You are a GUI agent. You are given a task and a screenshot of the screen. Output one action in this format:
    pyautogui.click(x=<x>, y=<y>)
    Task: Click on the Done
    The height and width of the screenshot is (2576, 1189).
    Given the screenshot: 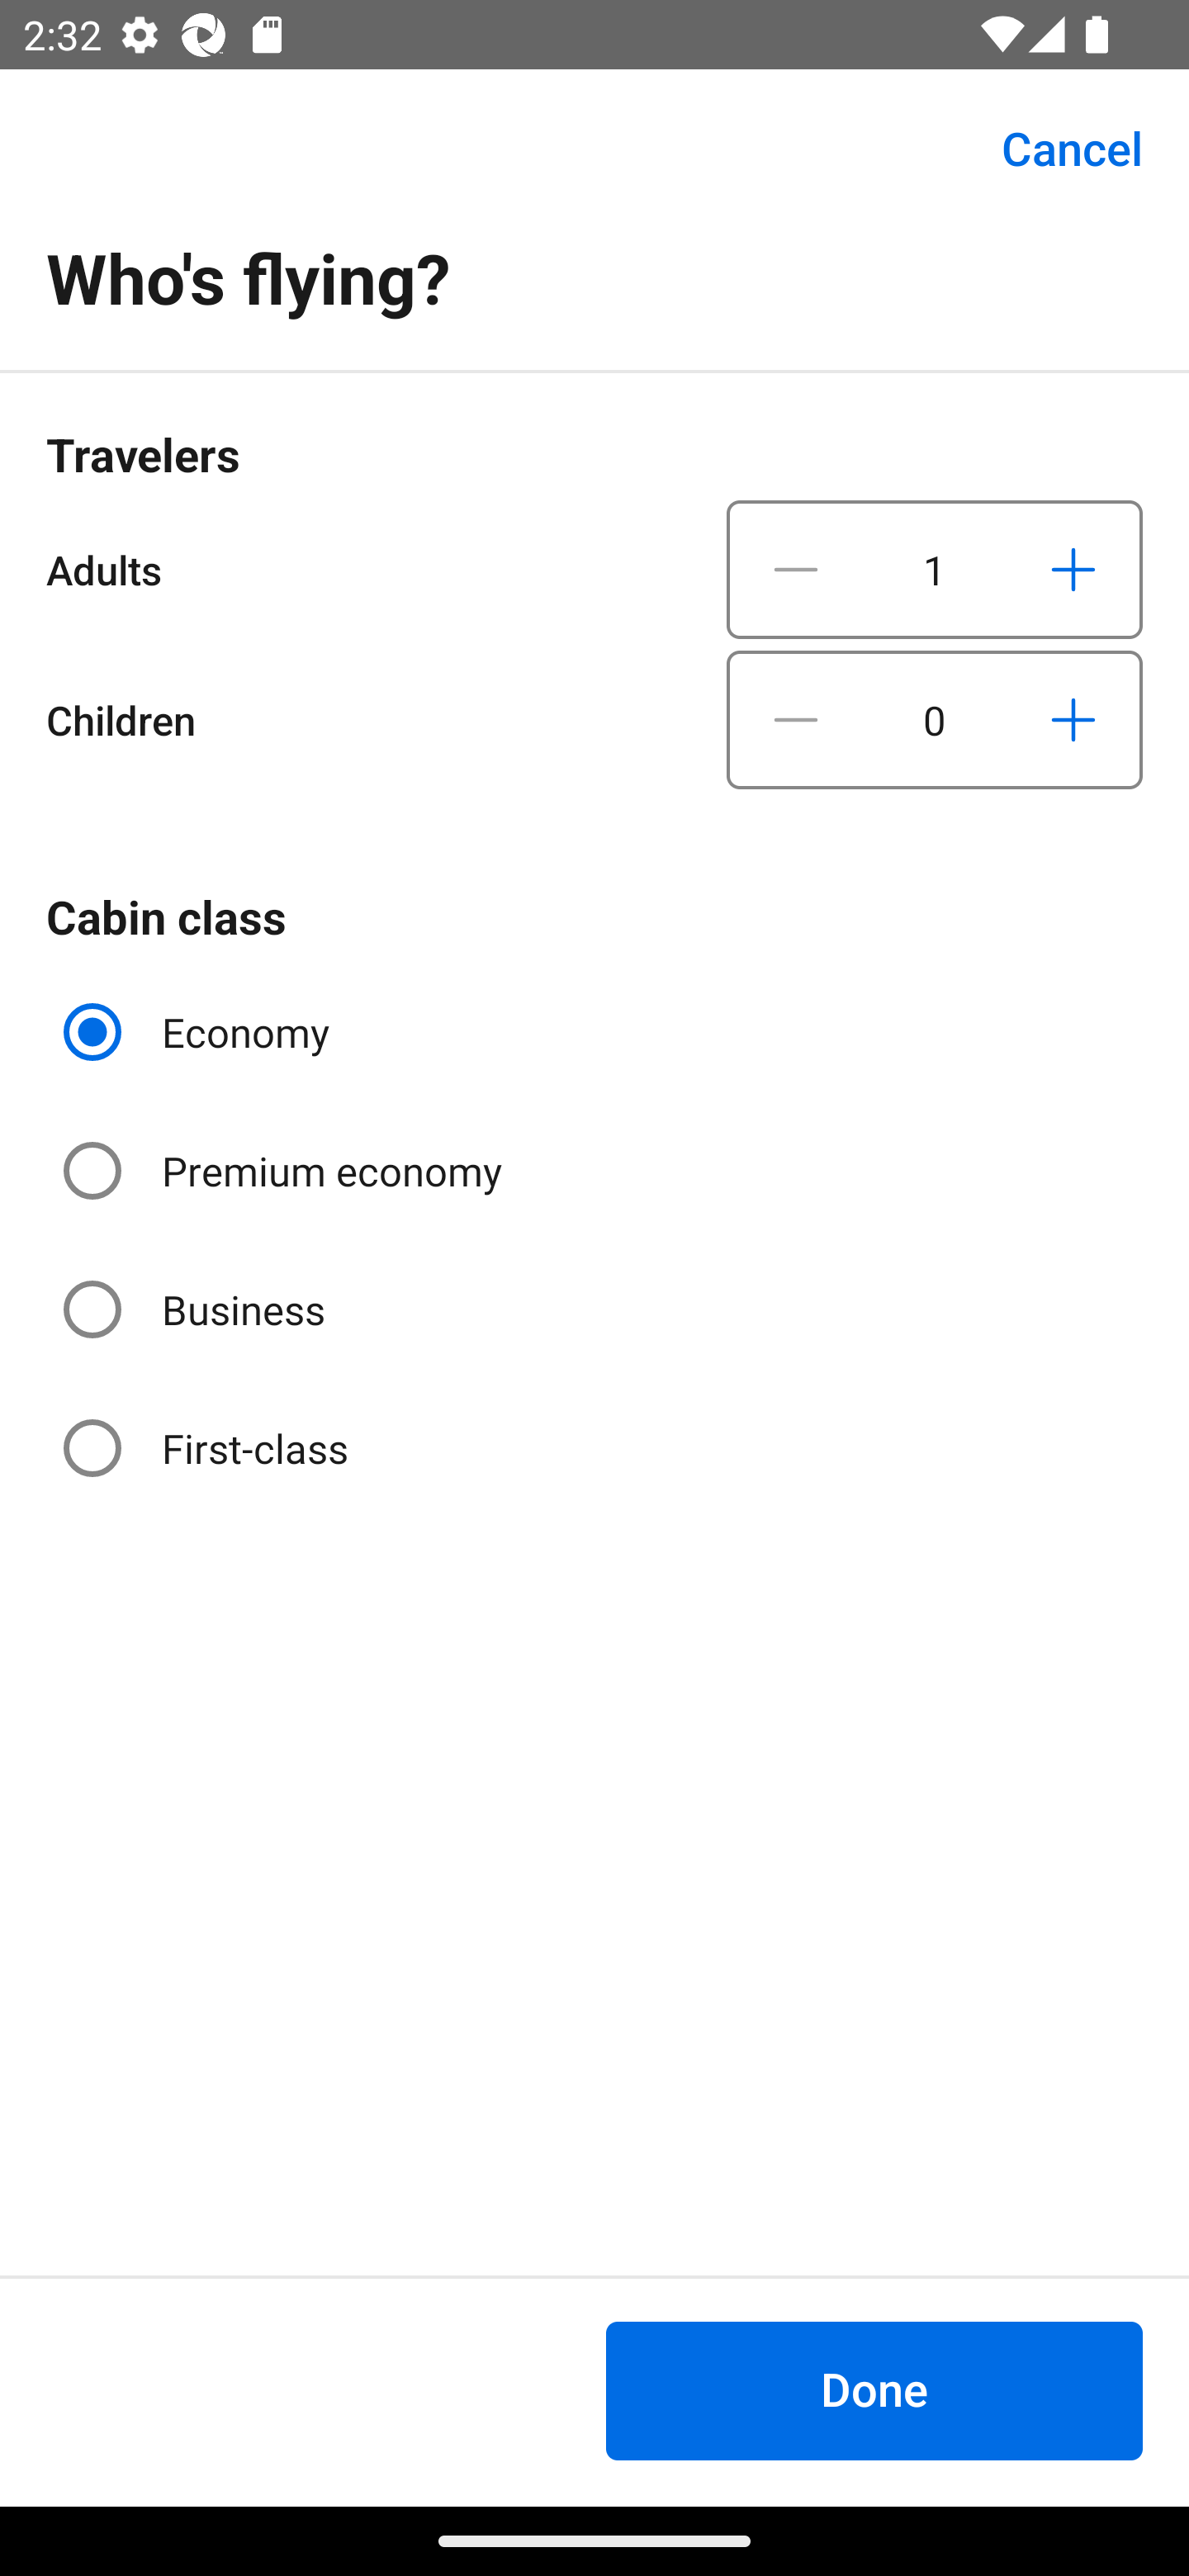 What is the action you would take?
    pyautogui.click(x=874, y=2390)
    